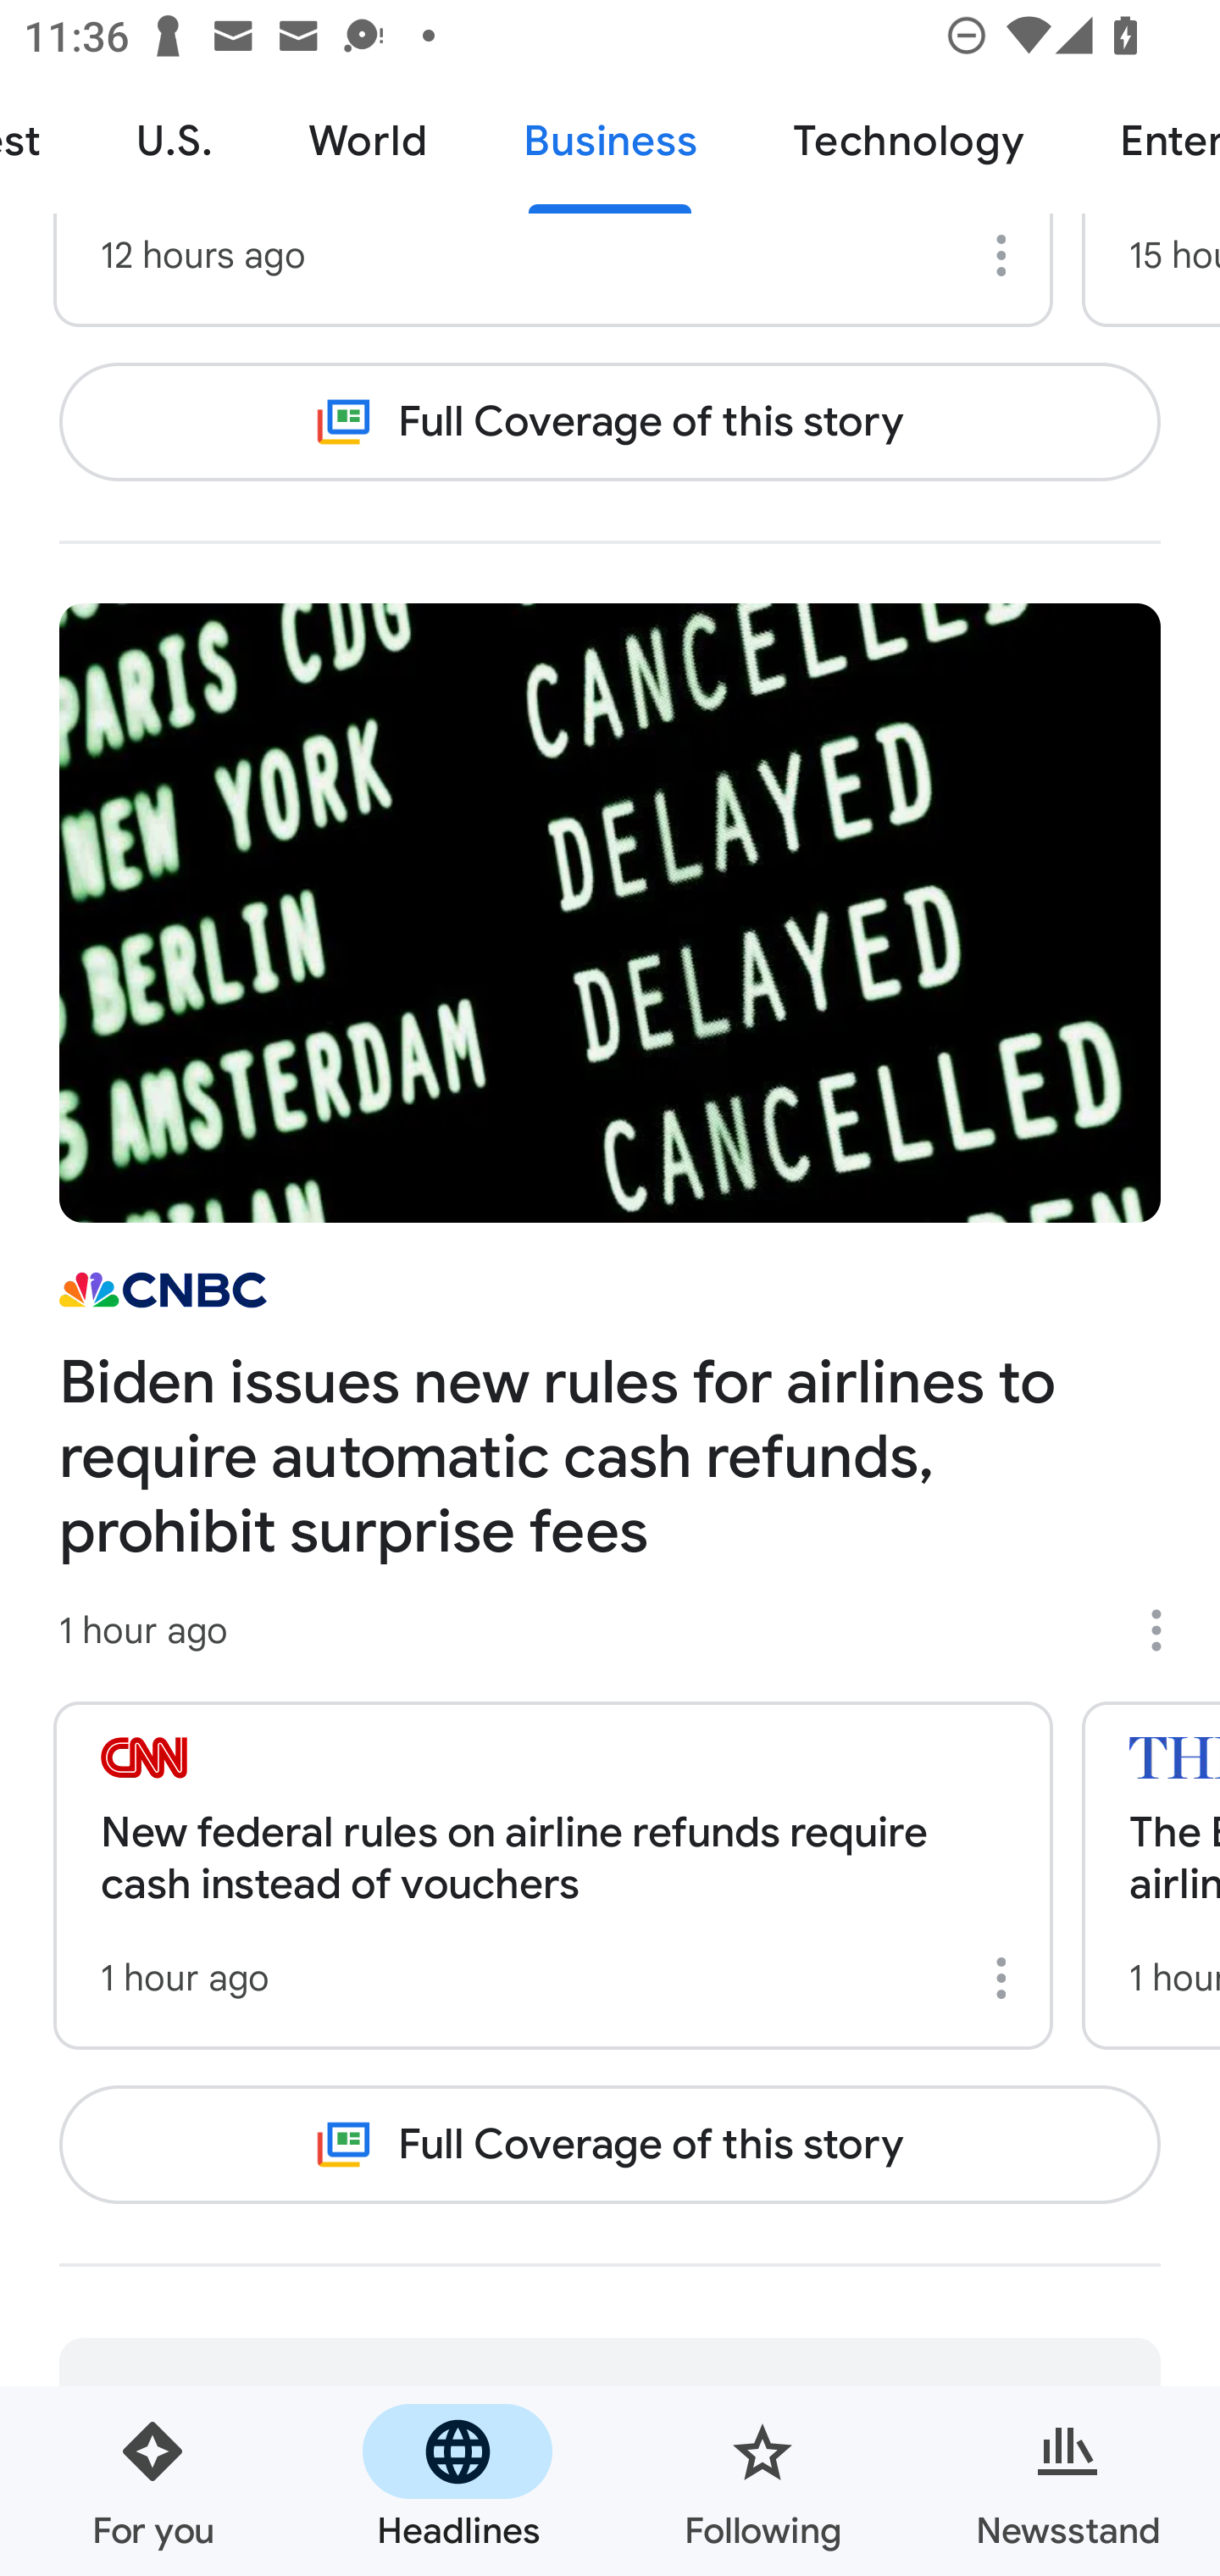 The height and width of the screenshot is (2576, 1220). Describe the element at coordinates (610, 422) in the screenshot. I see `Full Coverage of this story` at that location.